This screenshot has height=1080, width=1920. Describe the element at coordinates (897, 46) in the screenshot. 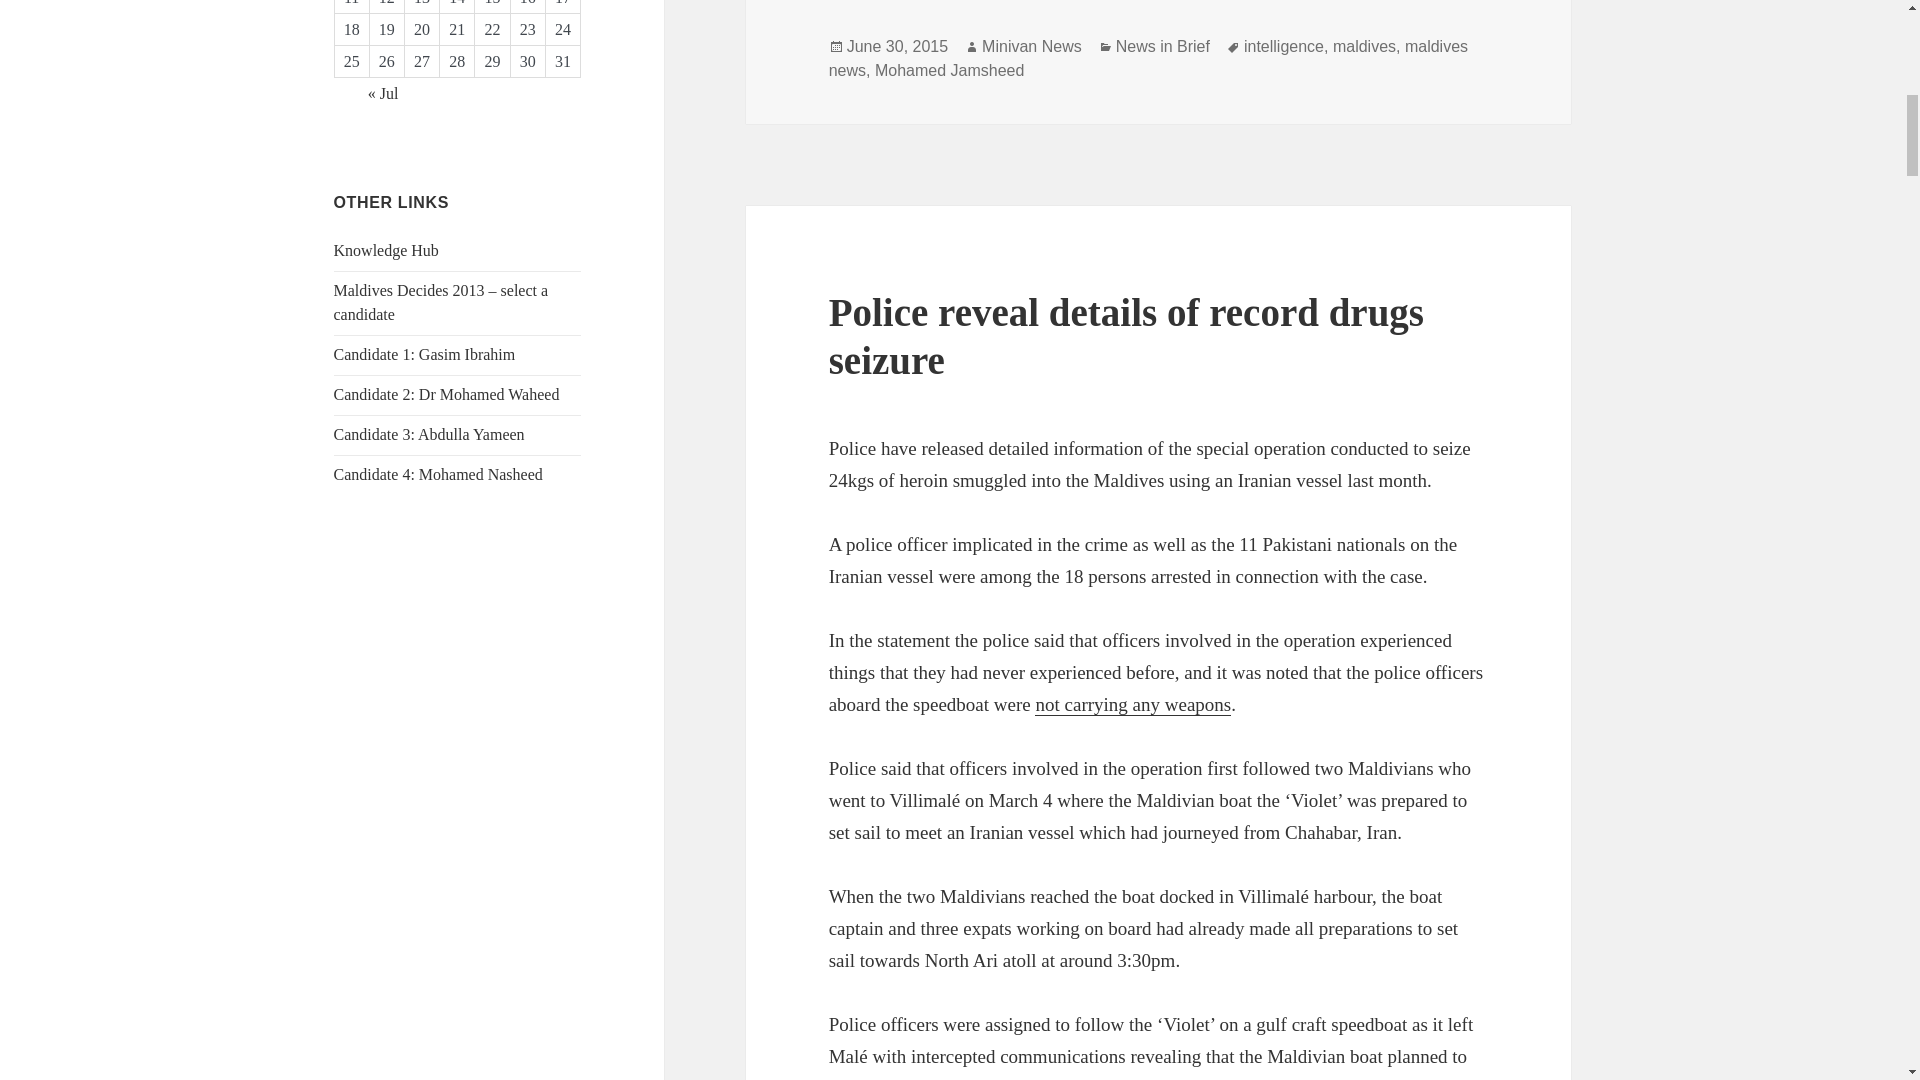

I see `June 30, 2015` at that location.